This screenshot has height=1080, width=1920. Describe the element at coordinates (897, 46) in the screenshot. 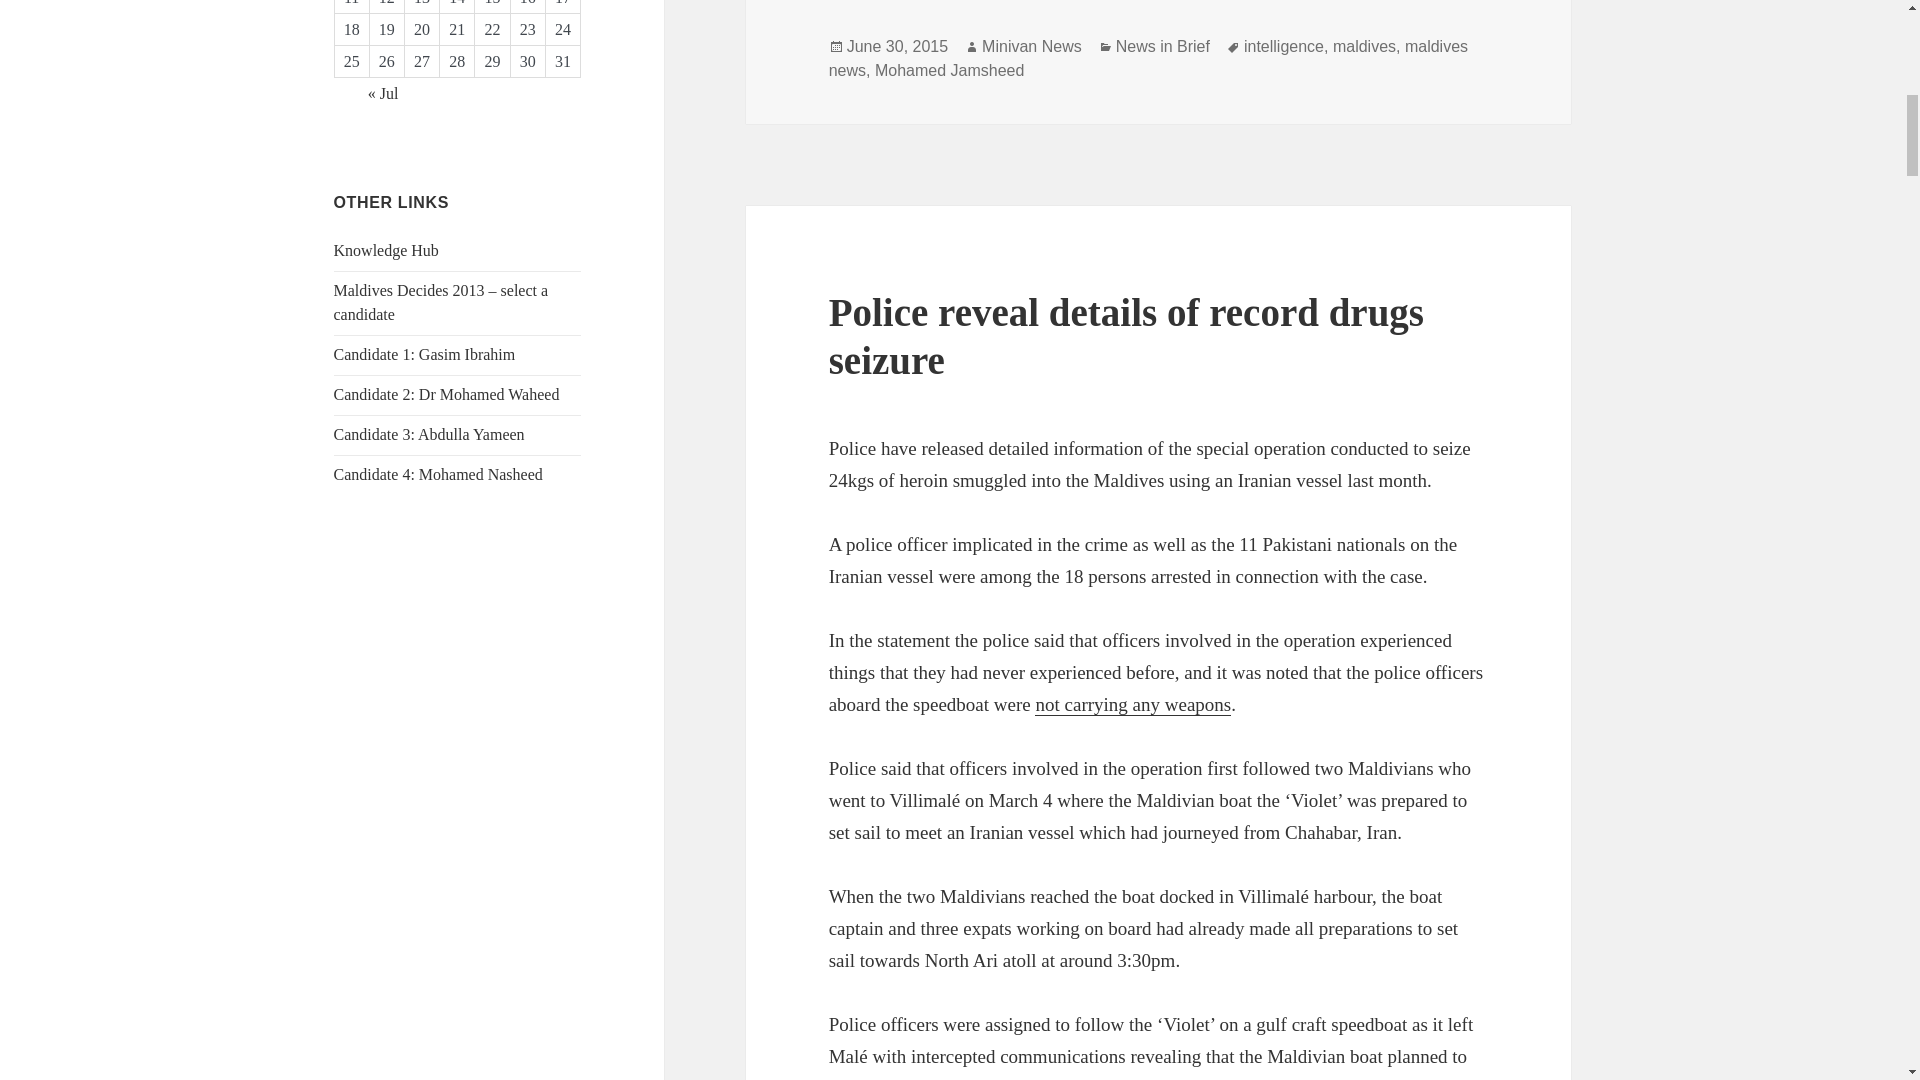

I see `June 30, 2015` at that location.